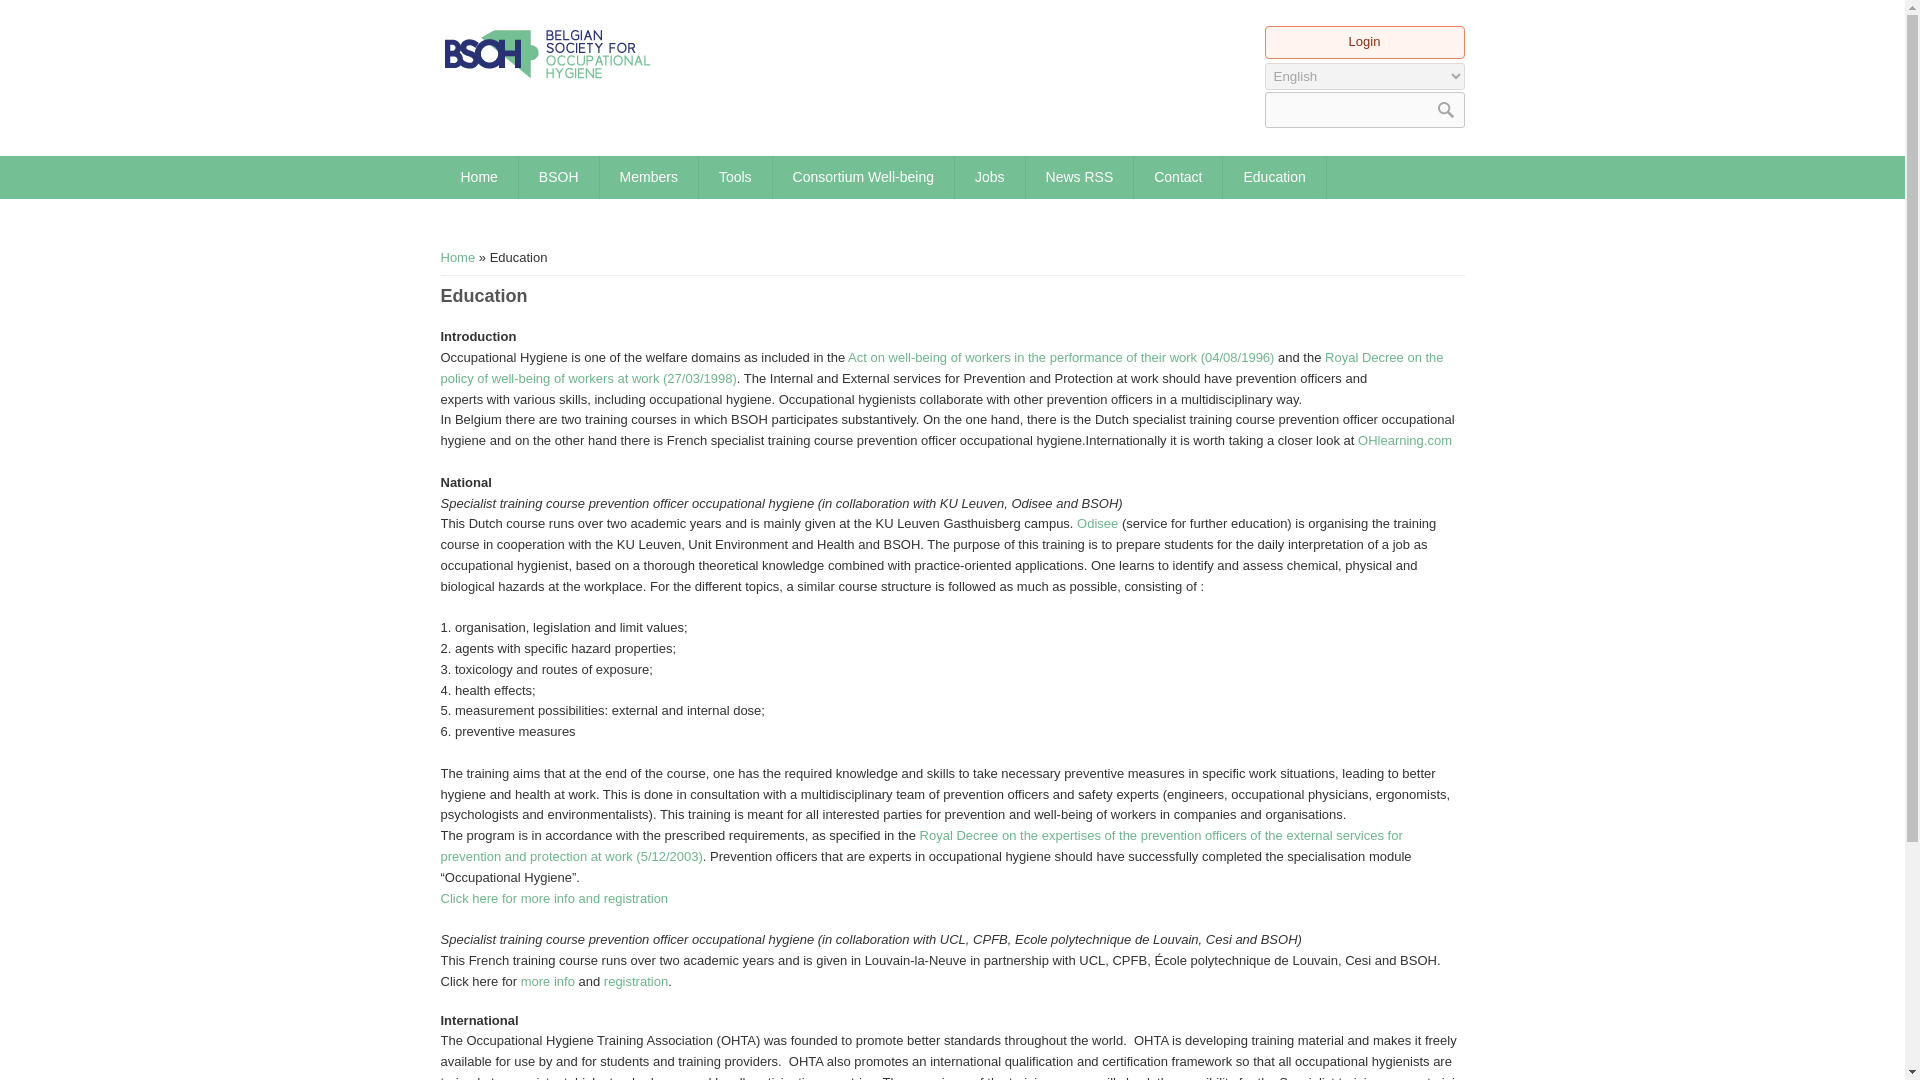 The height and width of the screenshot is (1080, 1920). Describe the element at coordinates (478, 176) in the screenshot. I see `Home` at that location.